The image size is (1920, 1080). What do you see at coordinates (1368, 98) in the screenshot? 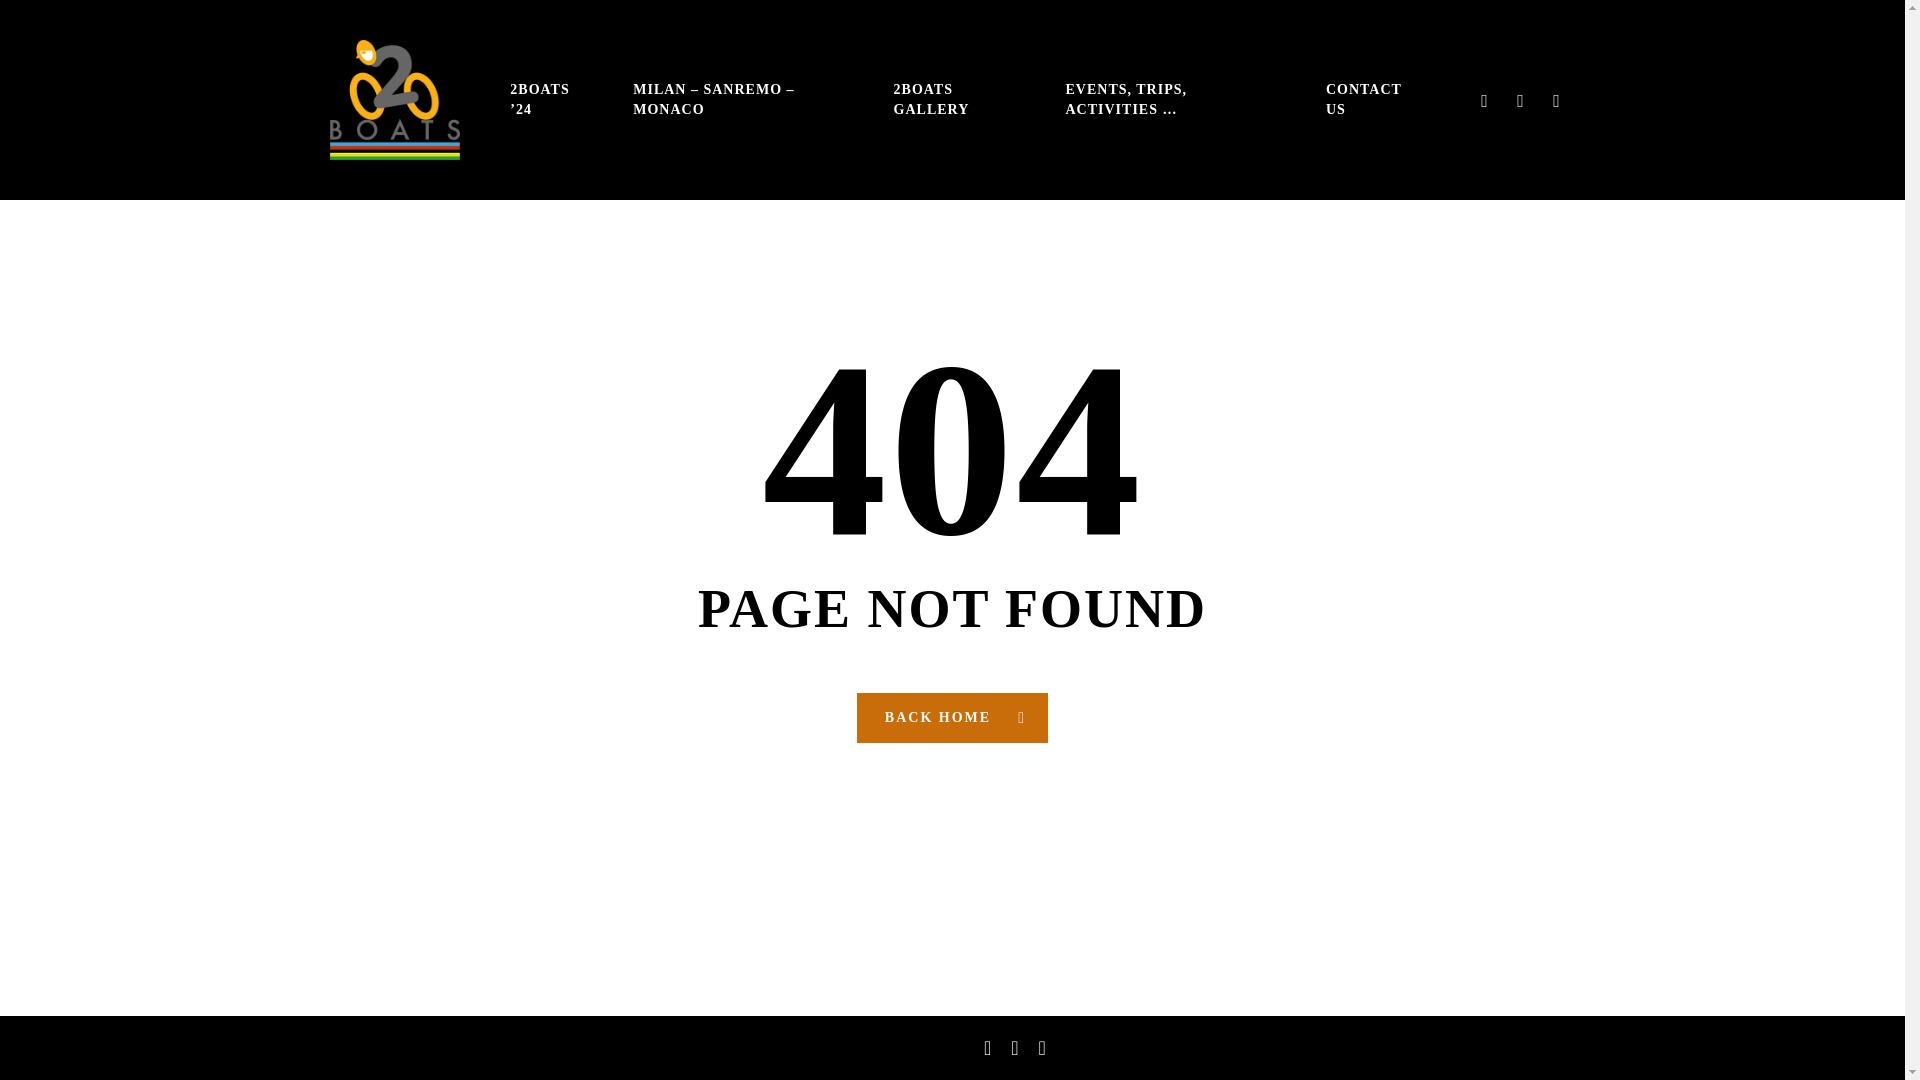
I see `CONTACT US` at bounding box center [1368, 98].